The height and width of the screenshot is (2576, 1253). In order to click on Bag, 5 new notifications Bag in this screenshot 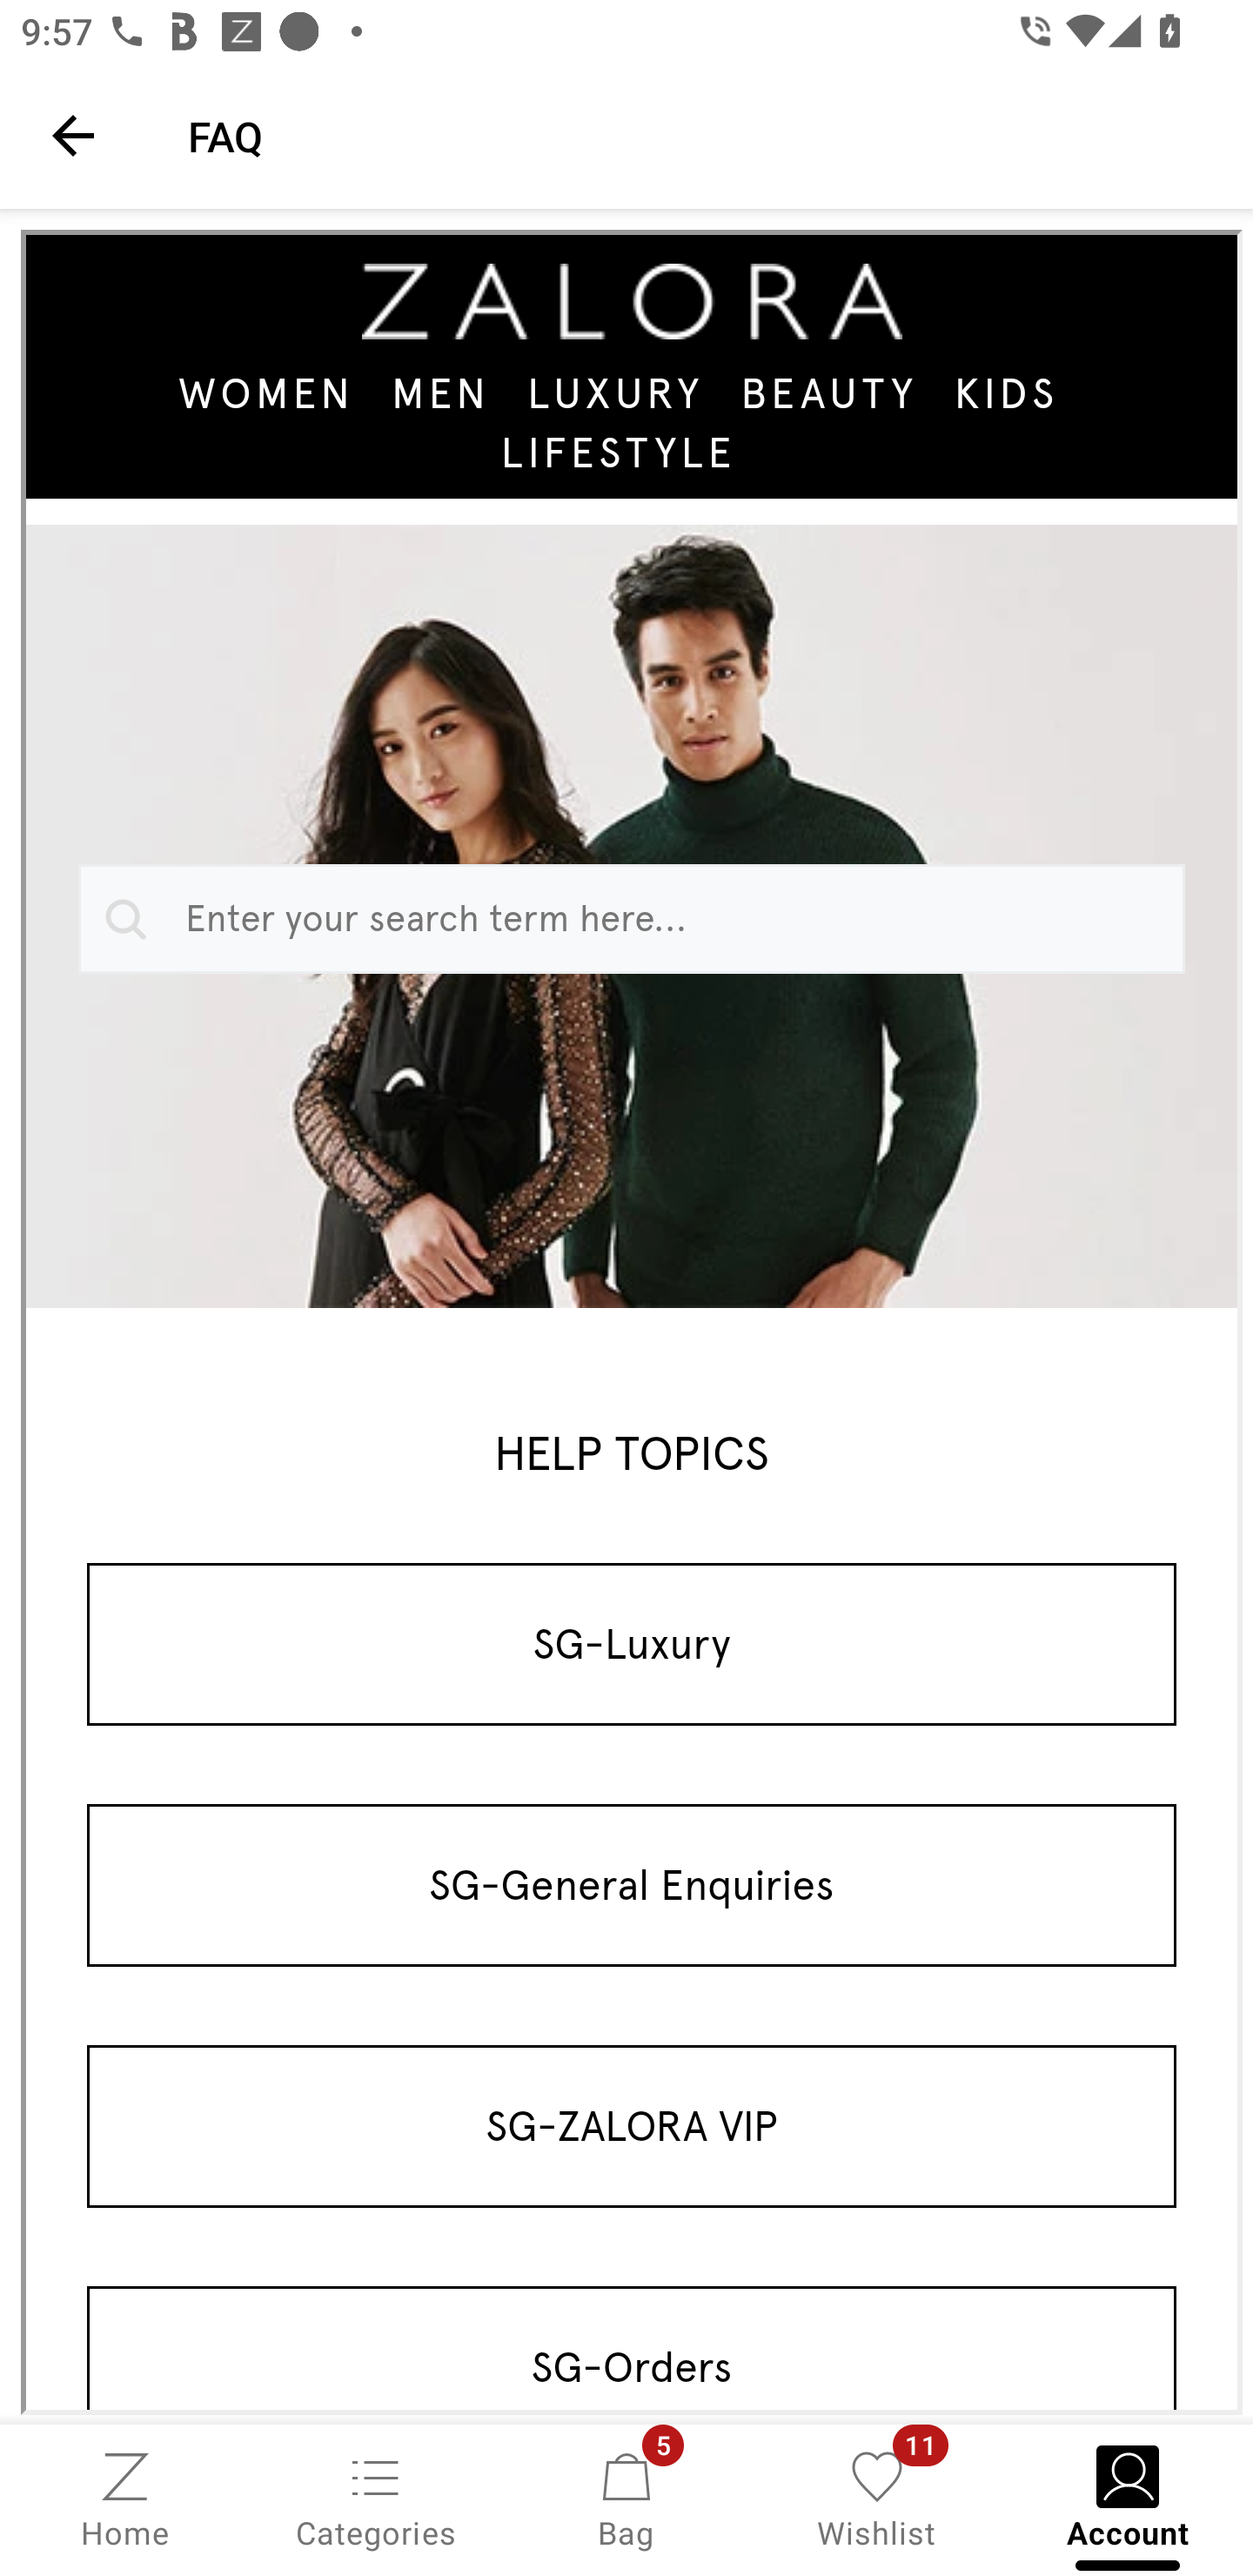, I will do `click(626, 2498)`.